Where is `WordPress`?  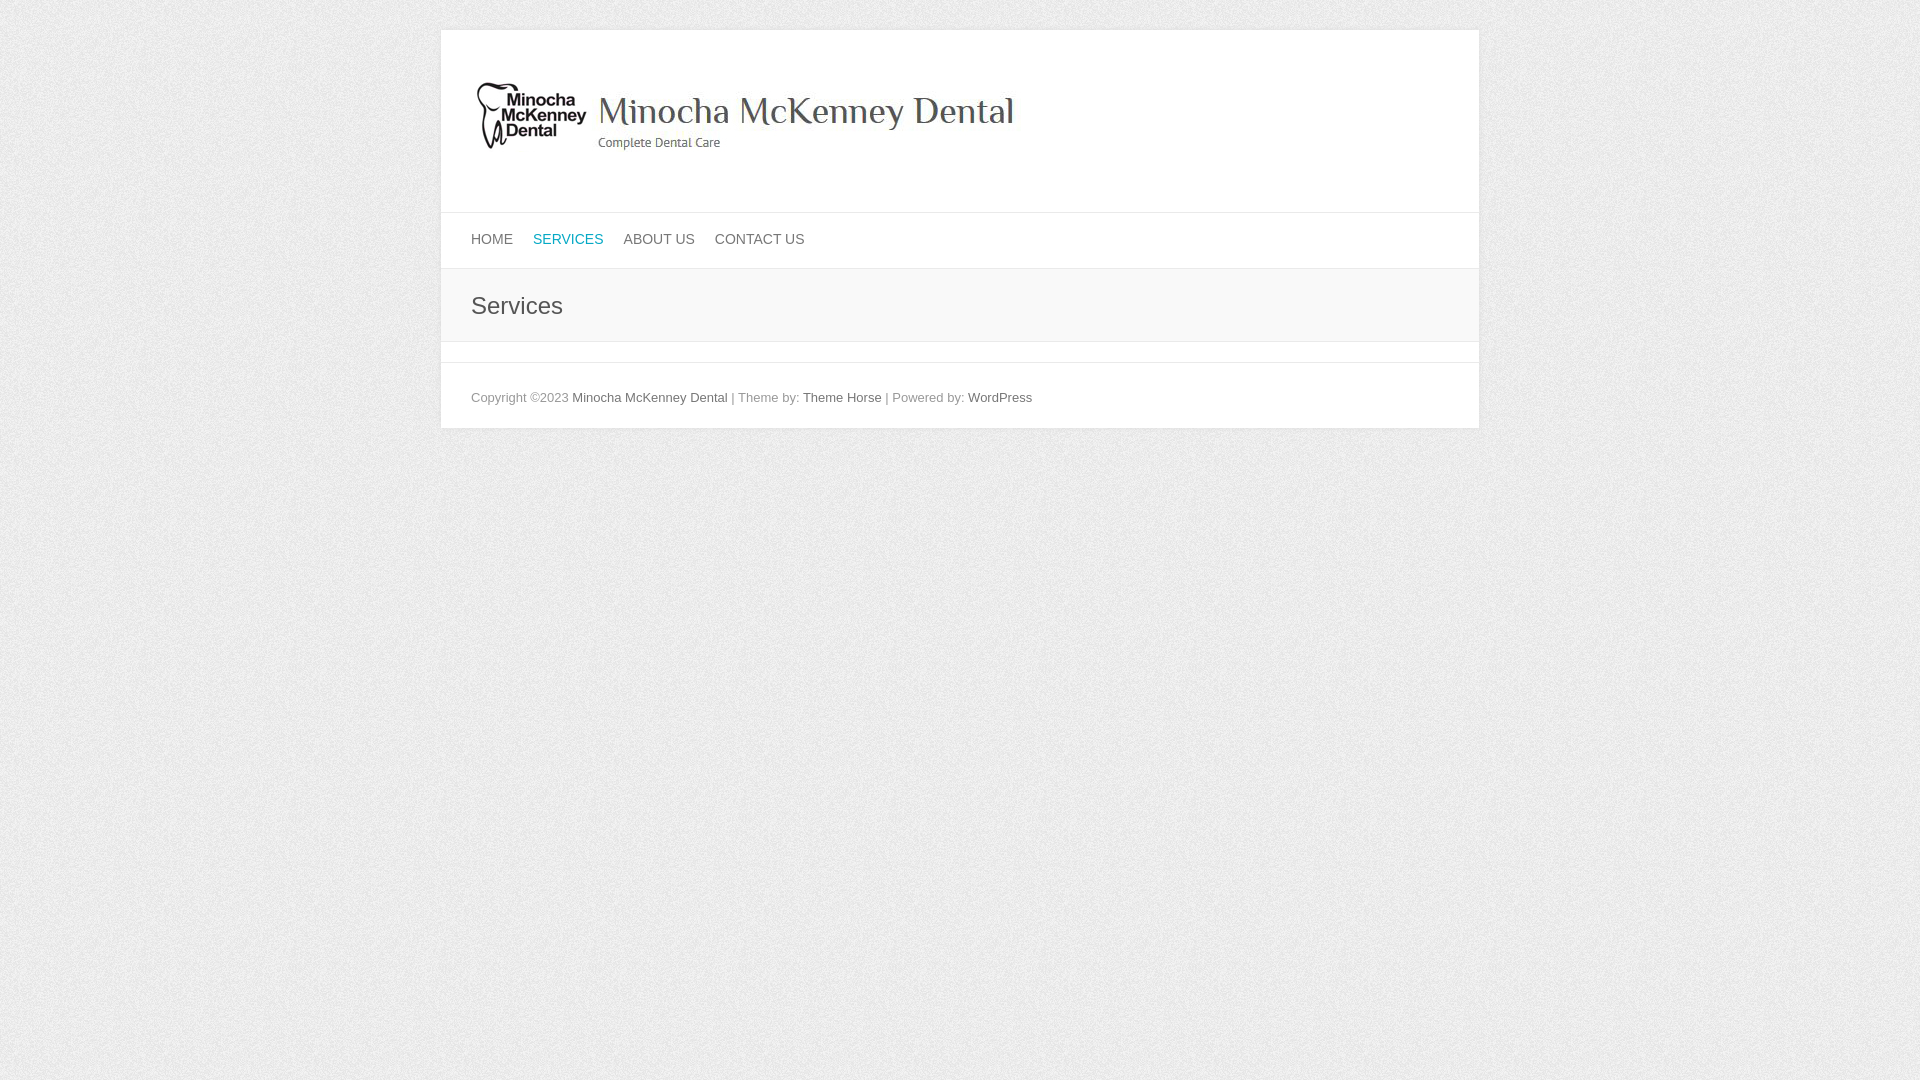 WordPress is located at coordinates (1000, 398).